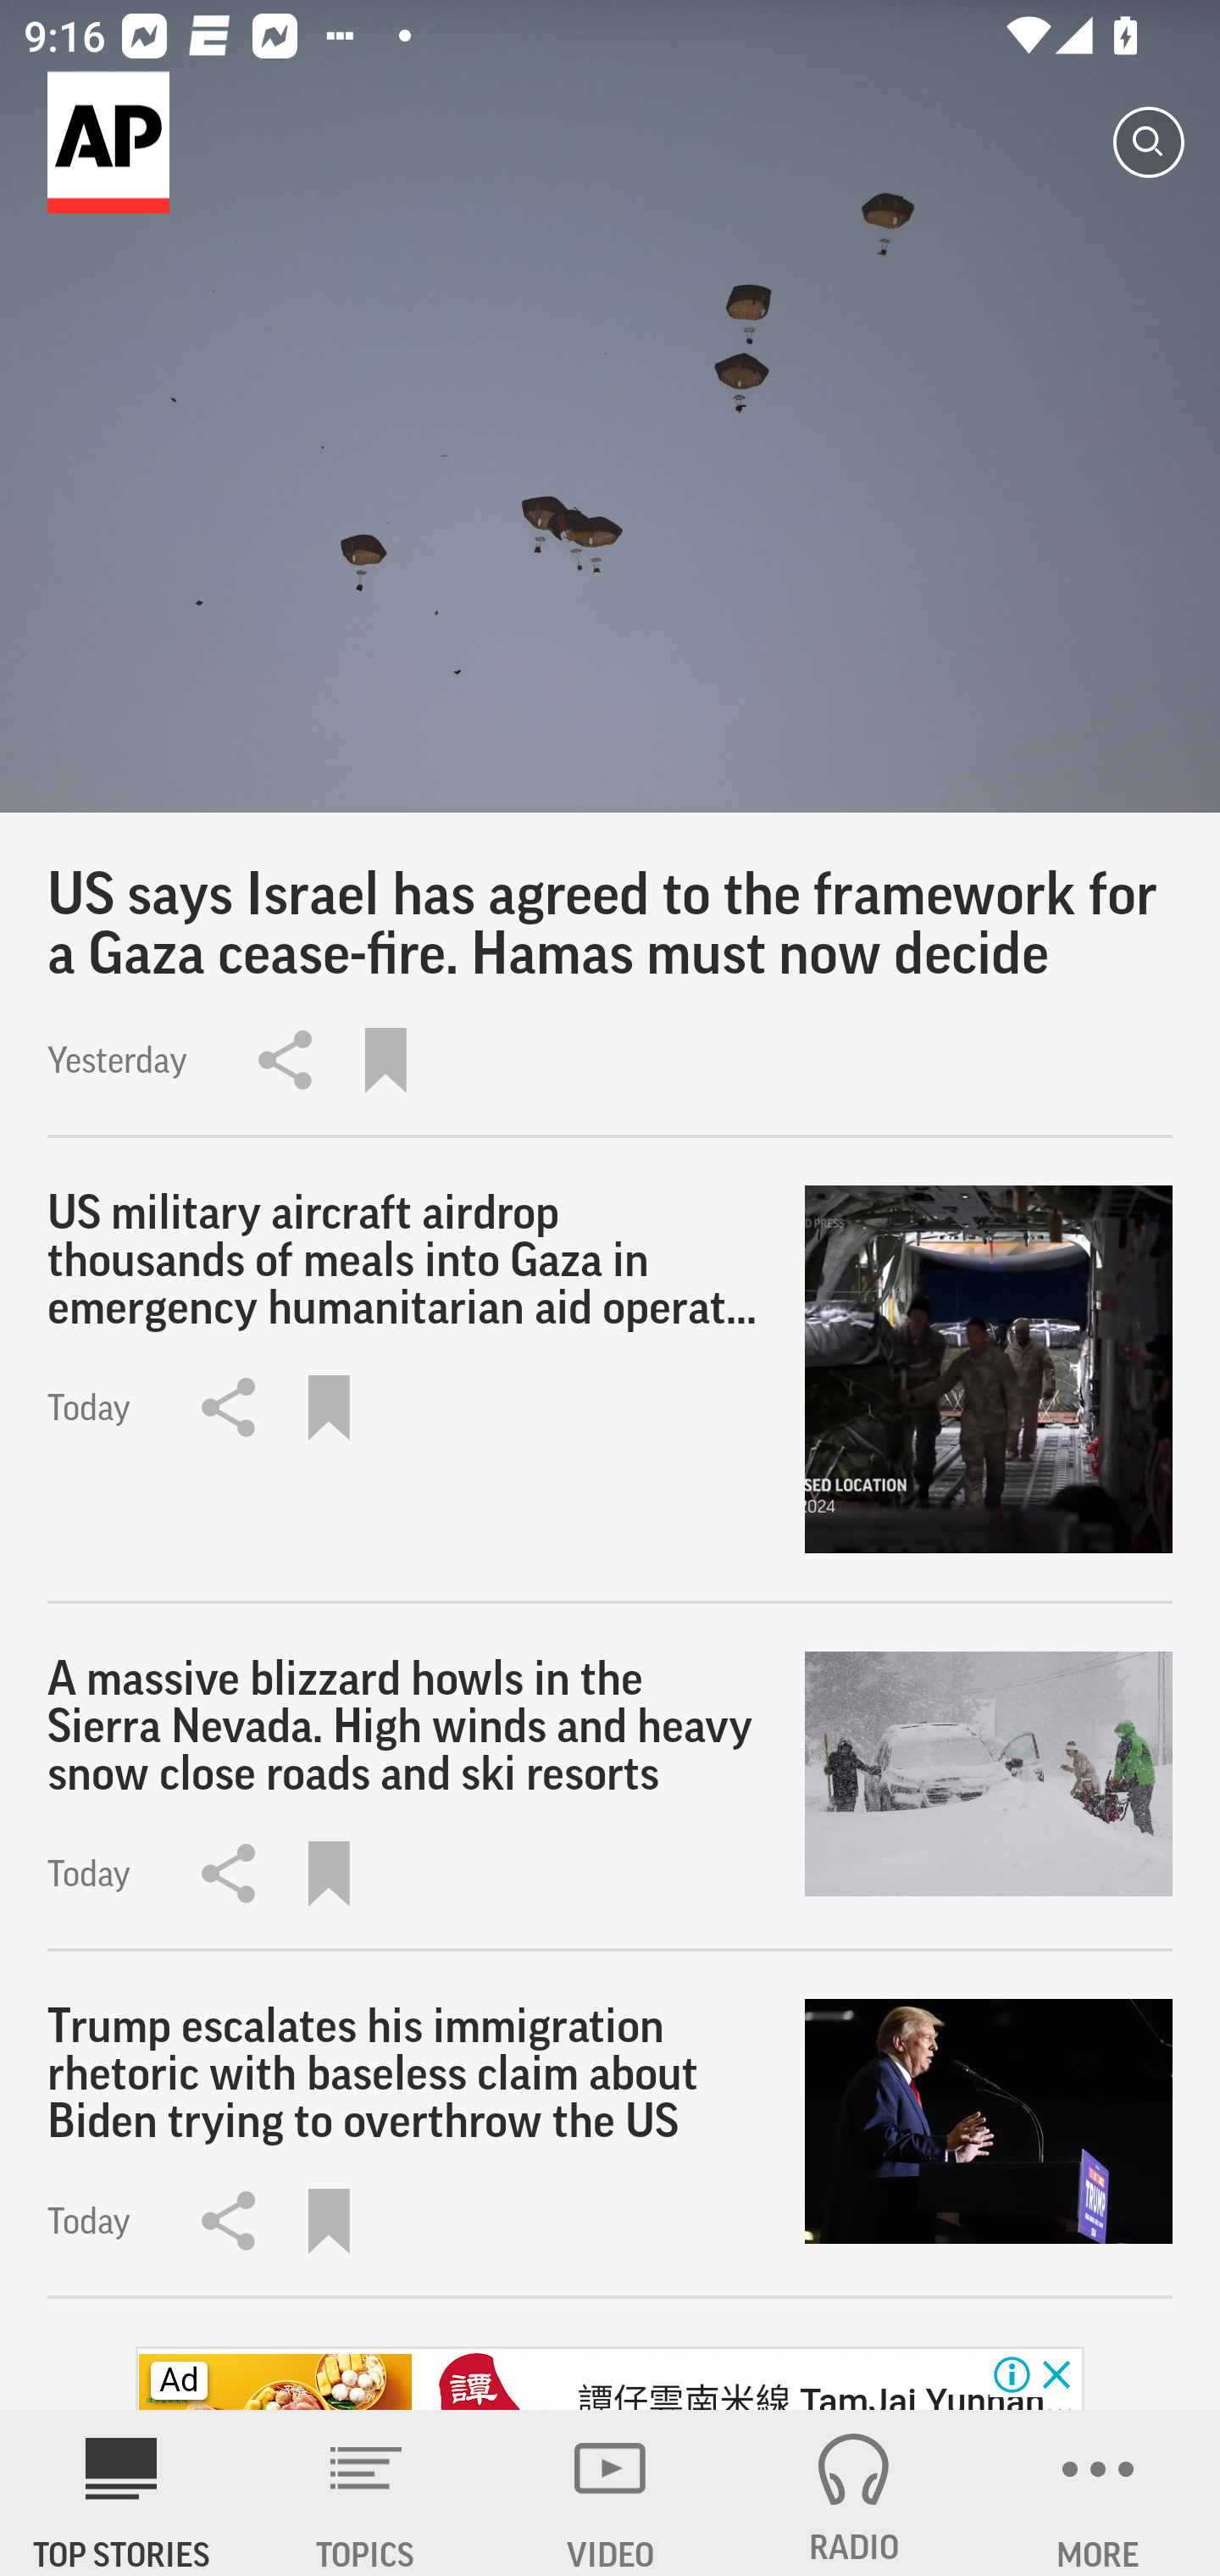  What do you see at coordinates (122, 2493) in the screenshot?
I see `AP News TOP STORIES` at bounding box center [122, 2493].